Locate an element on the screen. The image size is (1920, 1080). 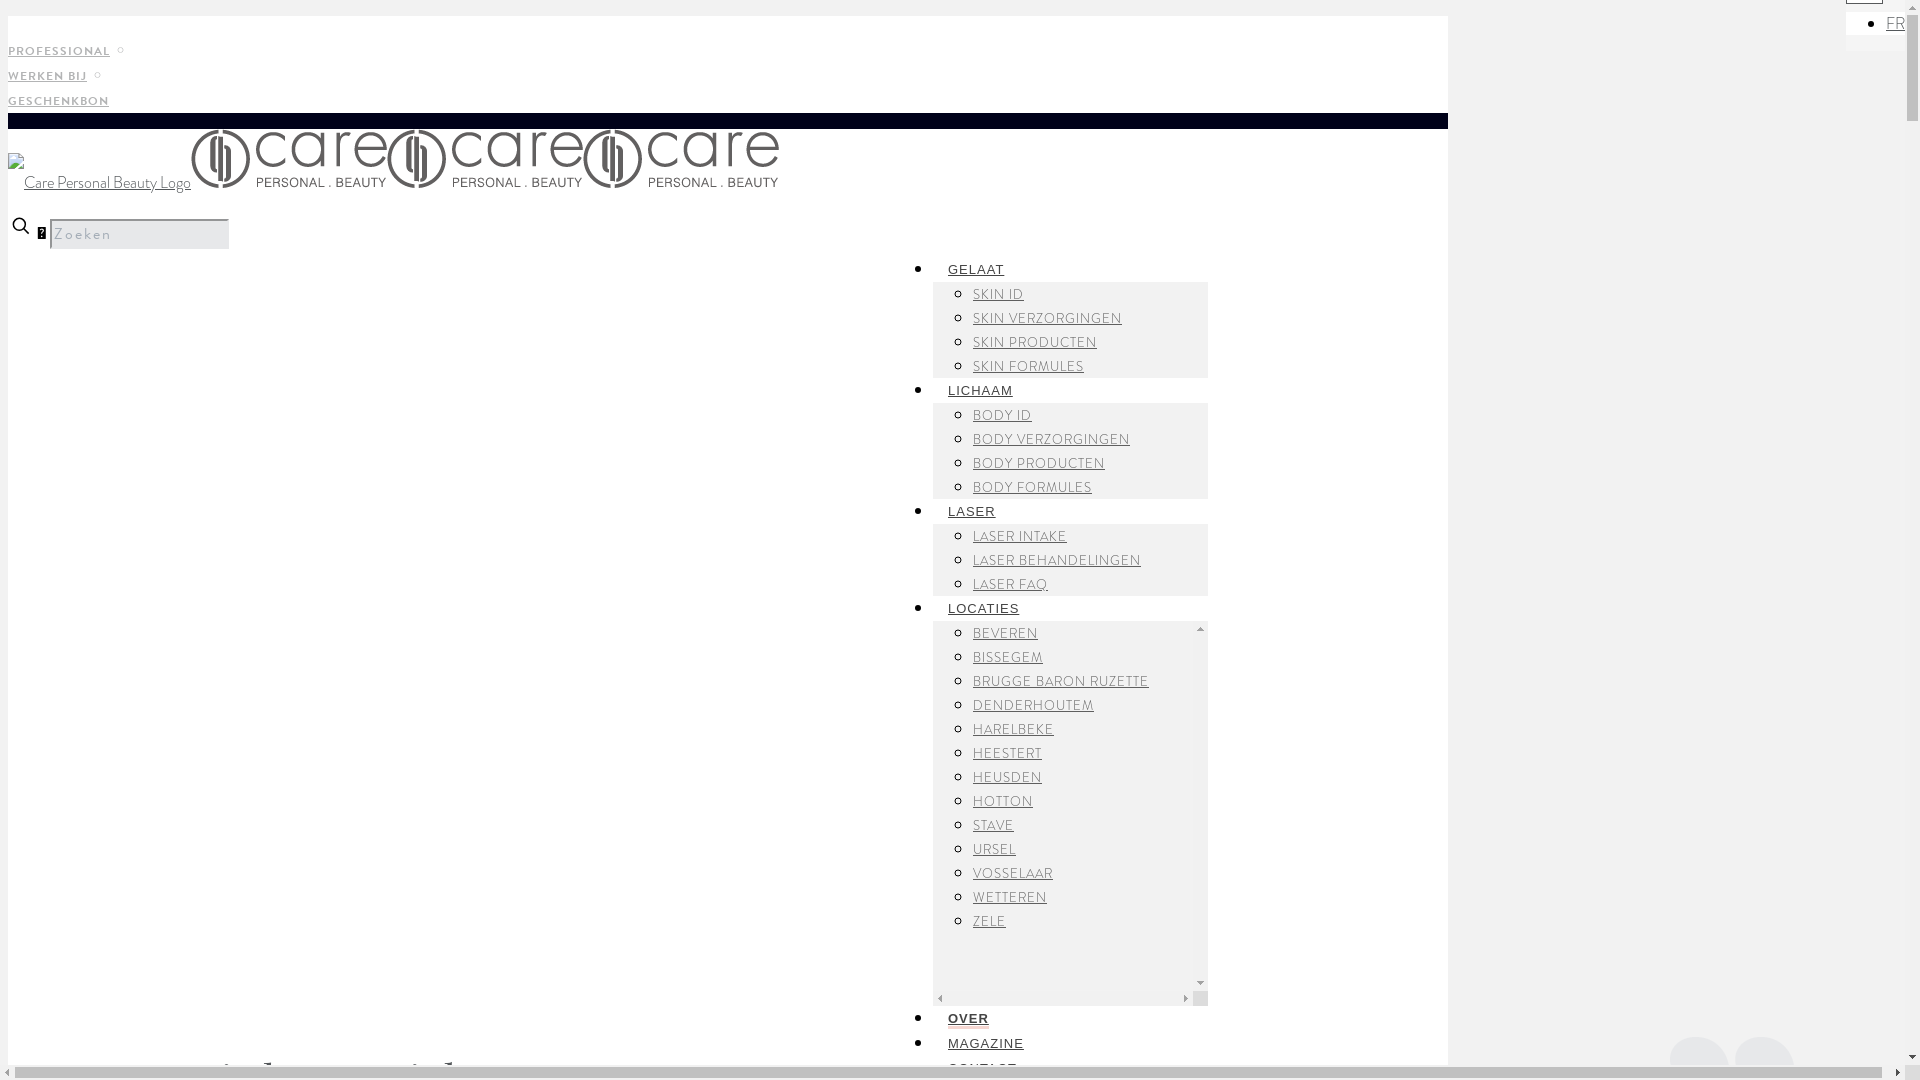
PROFESSIONAL is located at coordinates (66, 51).